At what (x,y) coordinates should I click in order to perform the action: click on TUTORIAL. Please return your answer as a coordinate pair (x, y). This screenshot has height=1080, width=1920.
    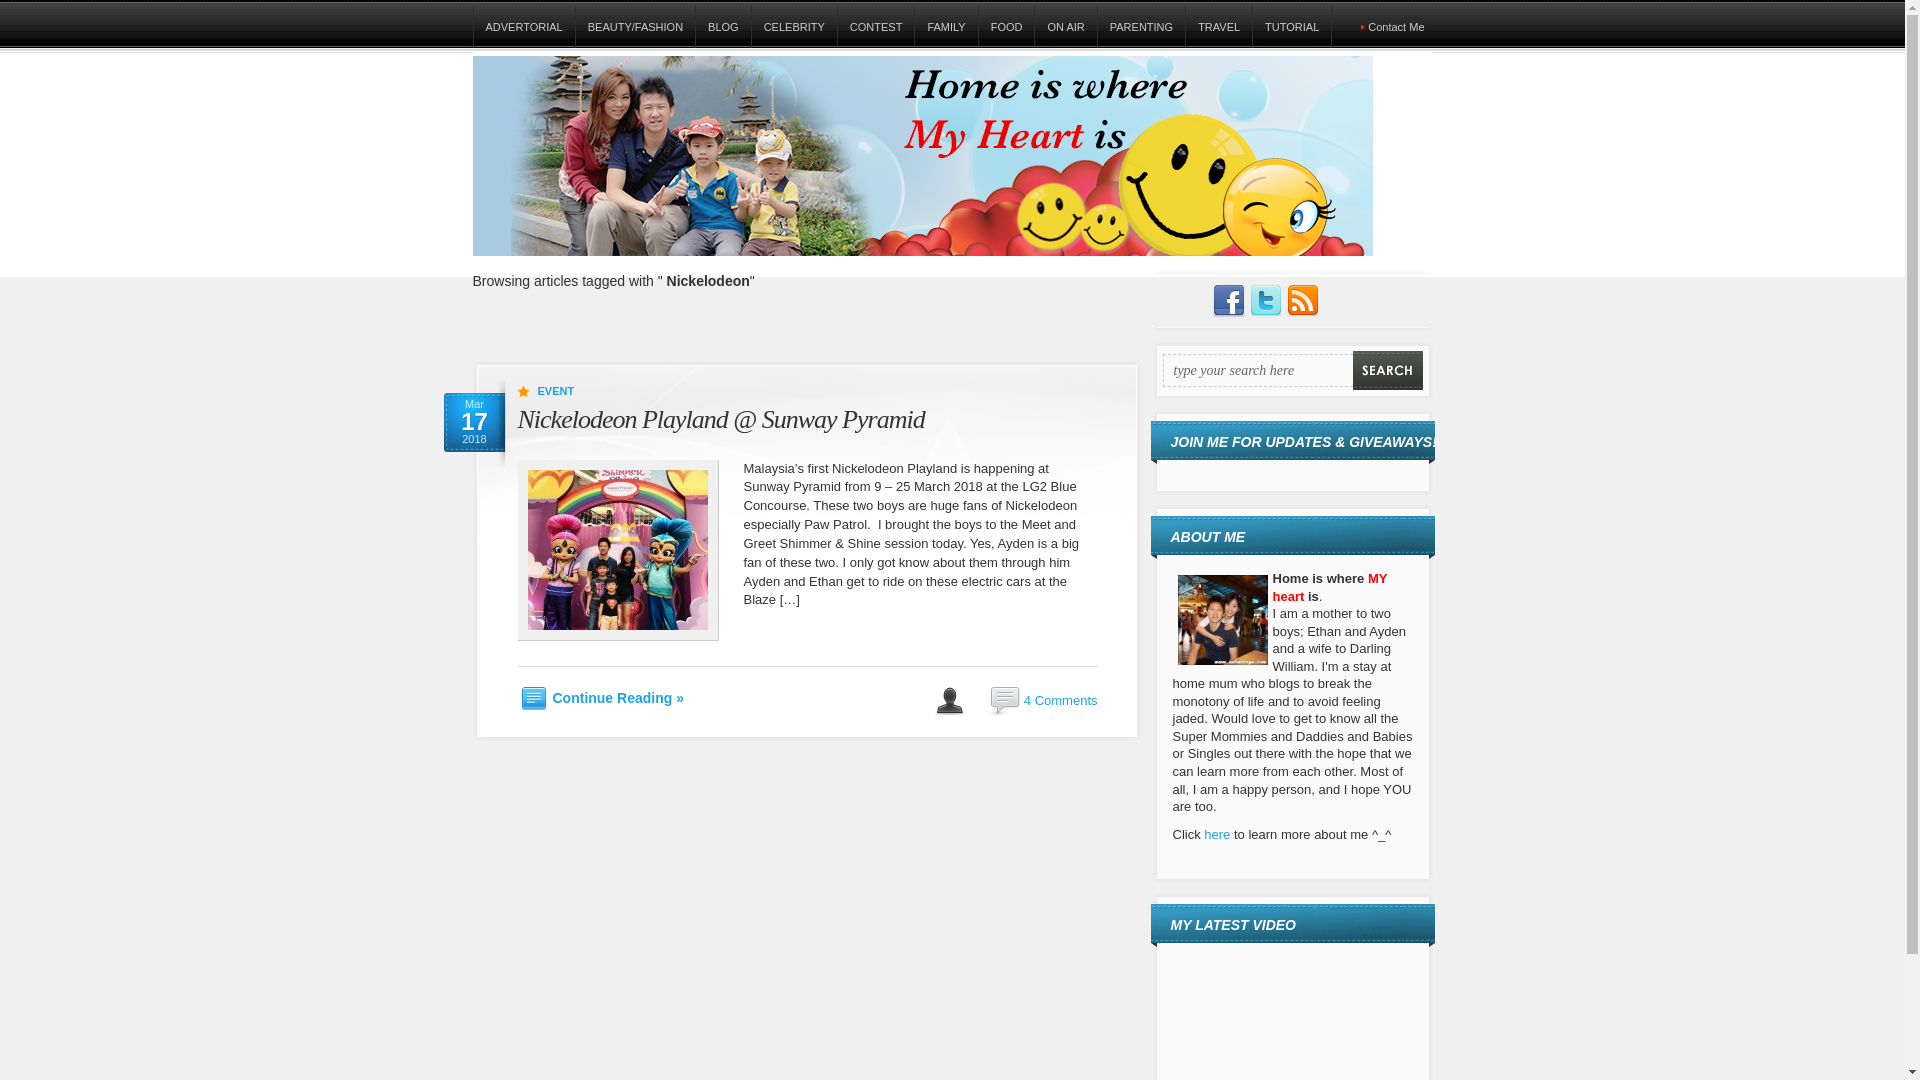
    Looking at the image, I should click on (1290, 26).